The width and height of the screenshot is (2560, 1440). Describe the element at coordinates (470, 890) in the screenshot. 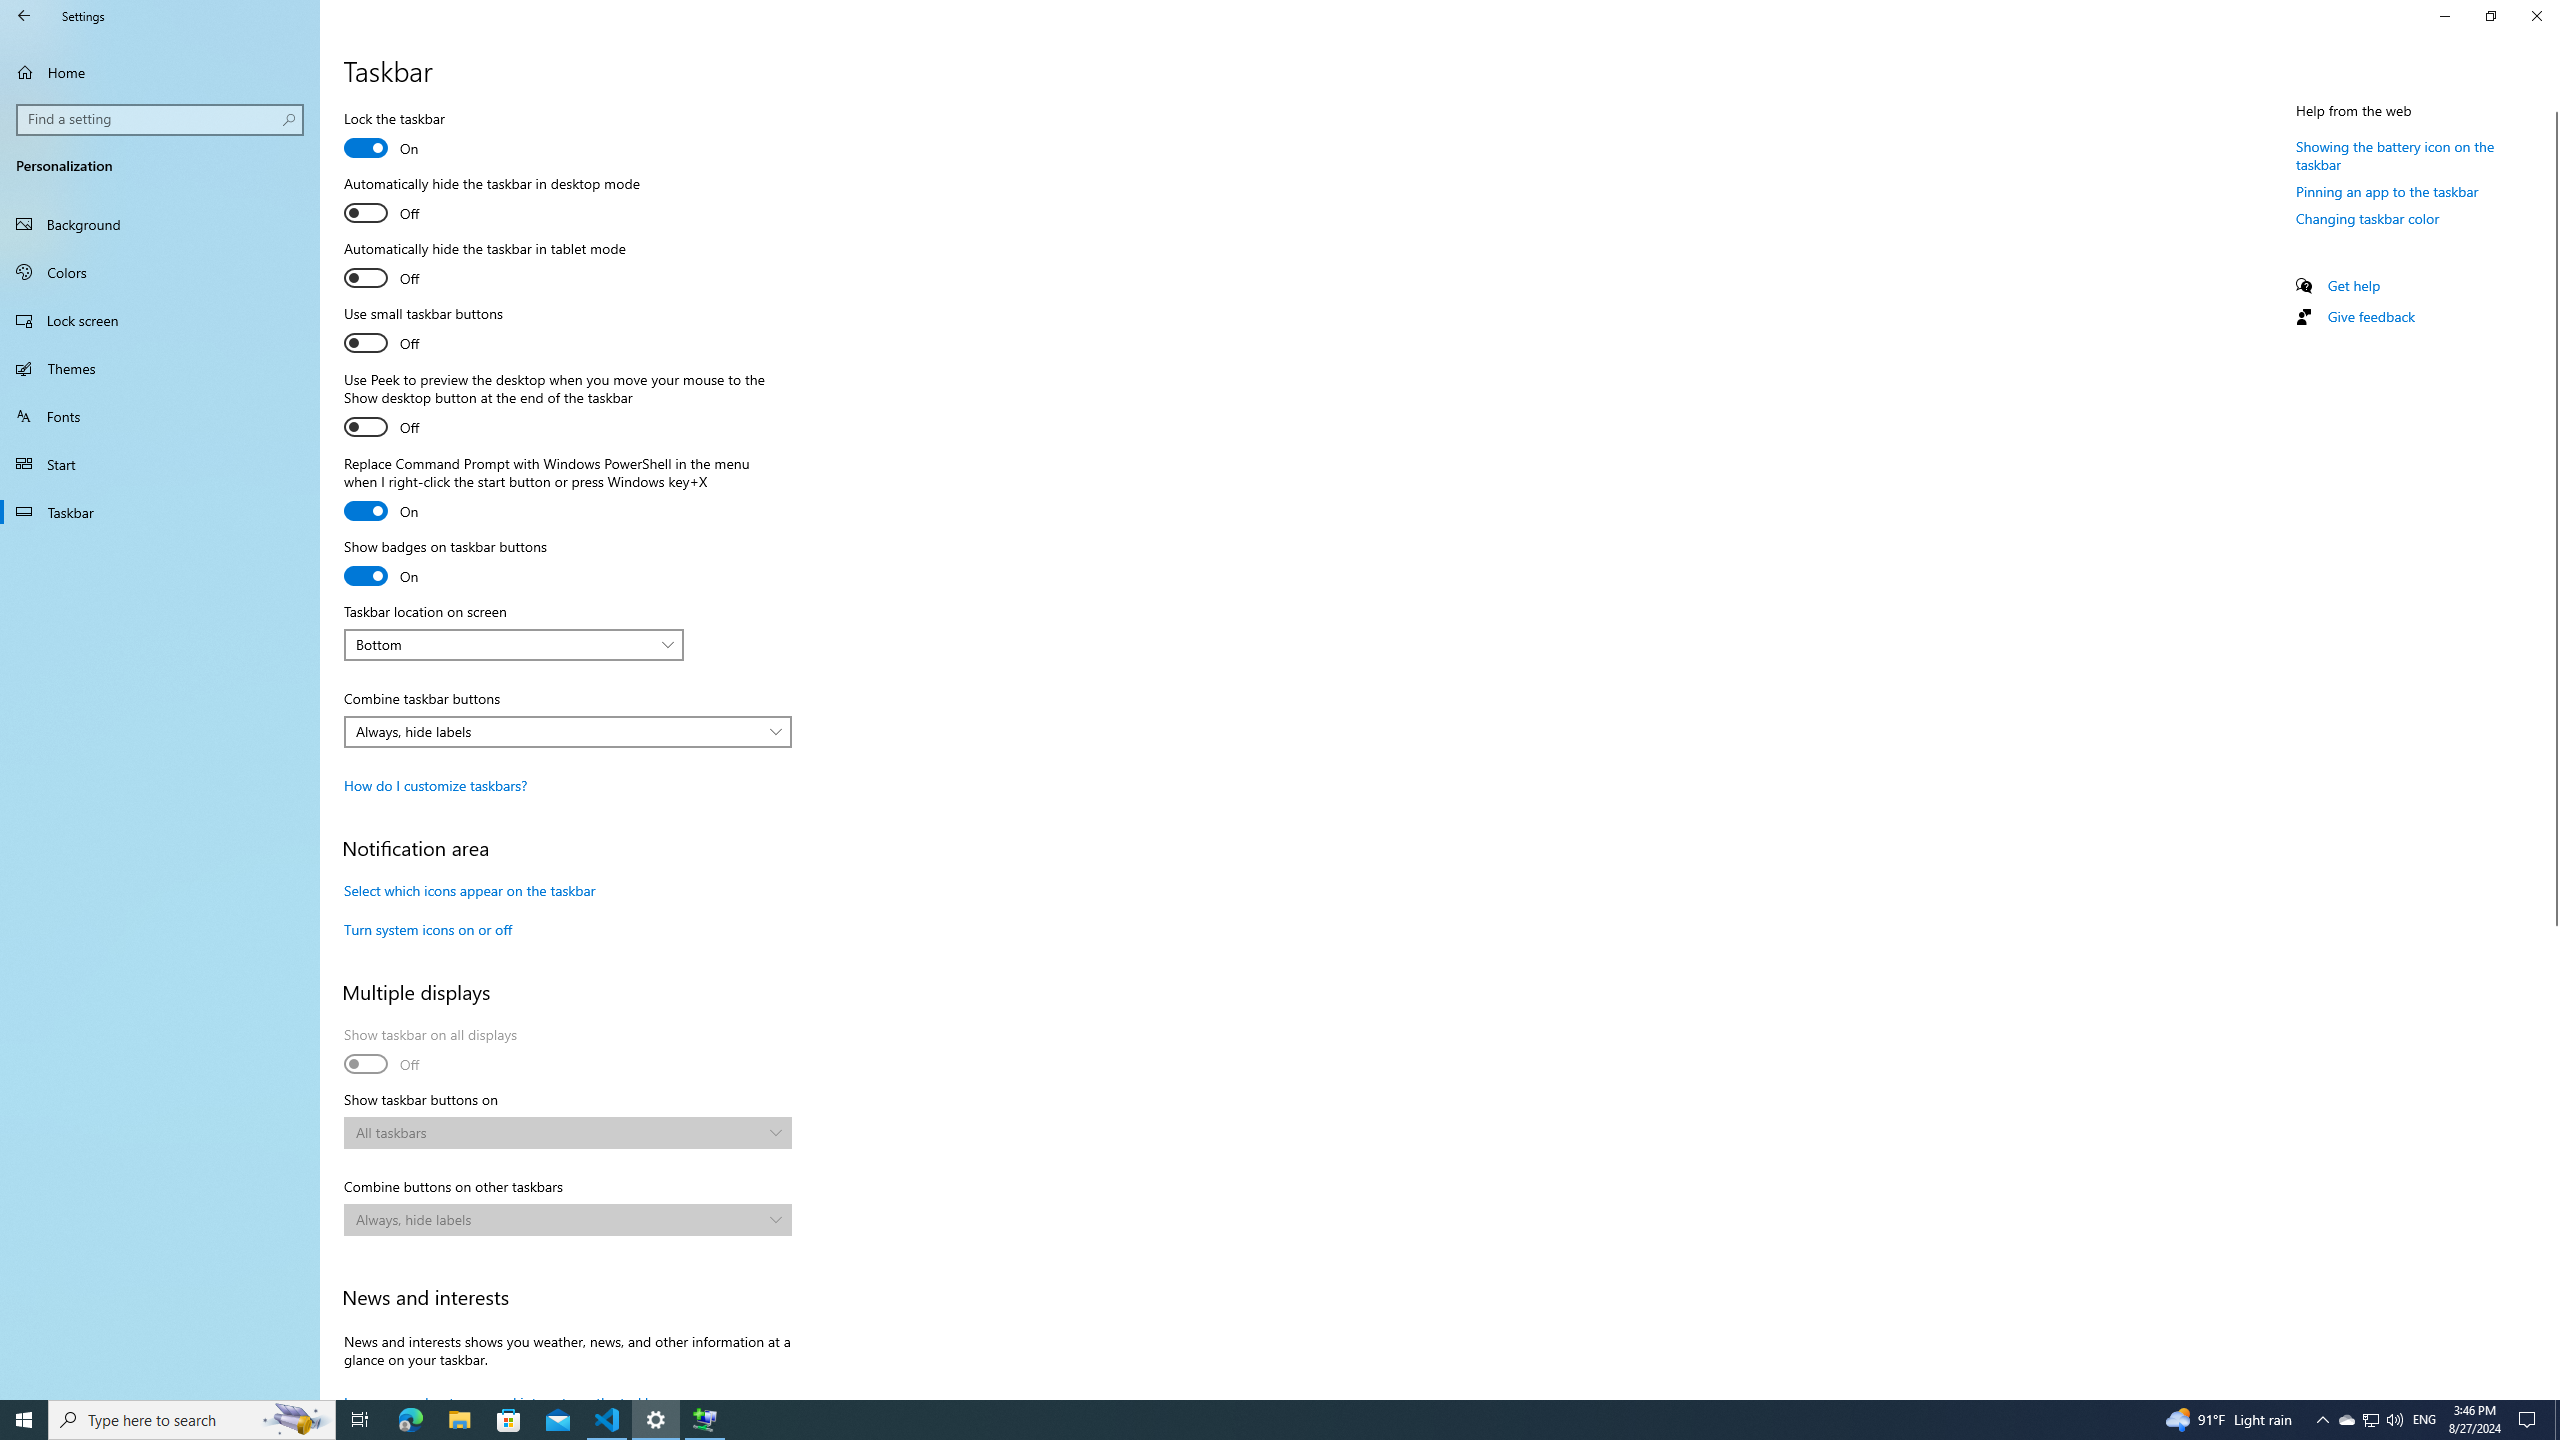

I see `Select which icons appear on the taskbar` at that location.